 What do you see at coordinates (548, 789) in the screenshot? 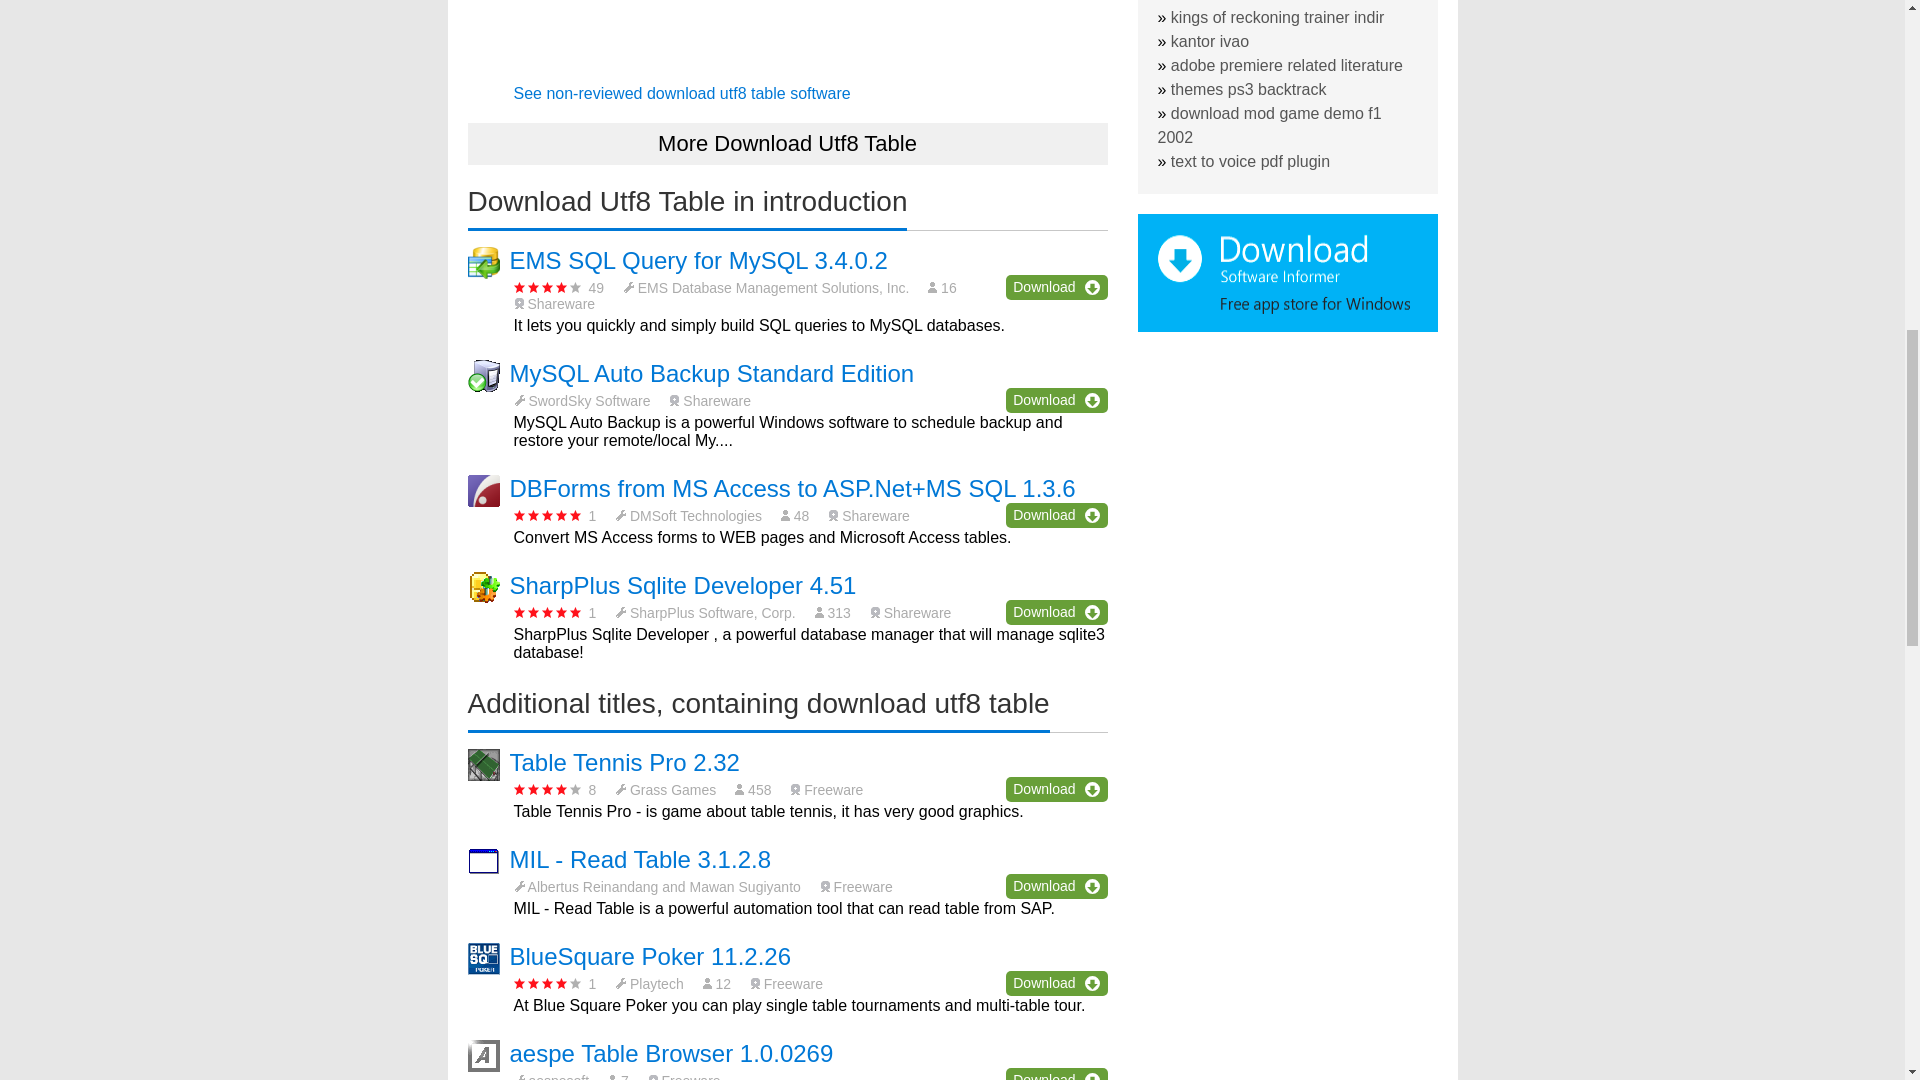
I see `4.4` at bounding box center [548, 789].